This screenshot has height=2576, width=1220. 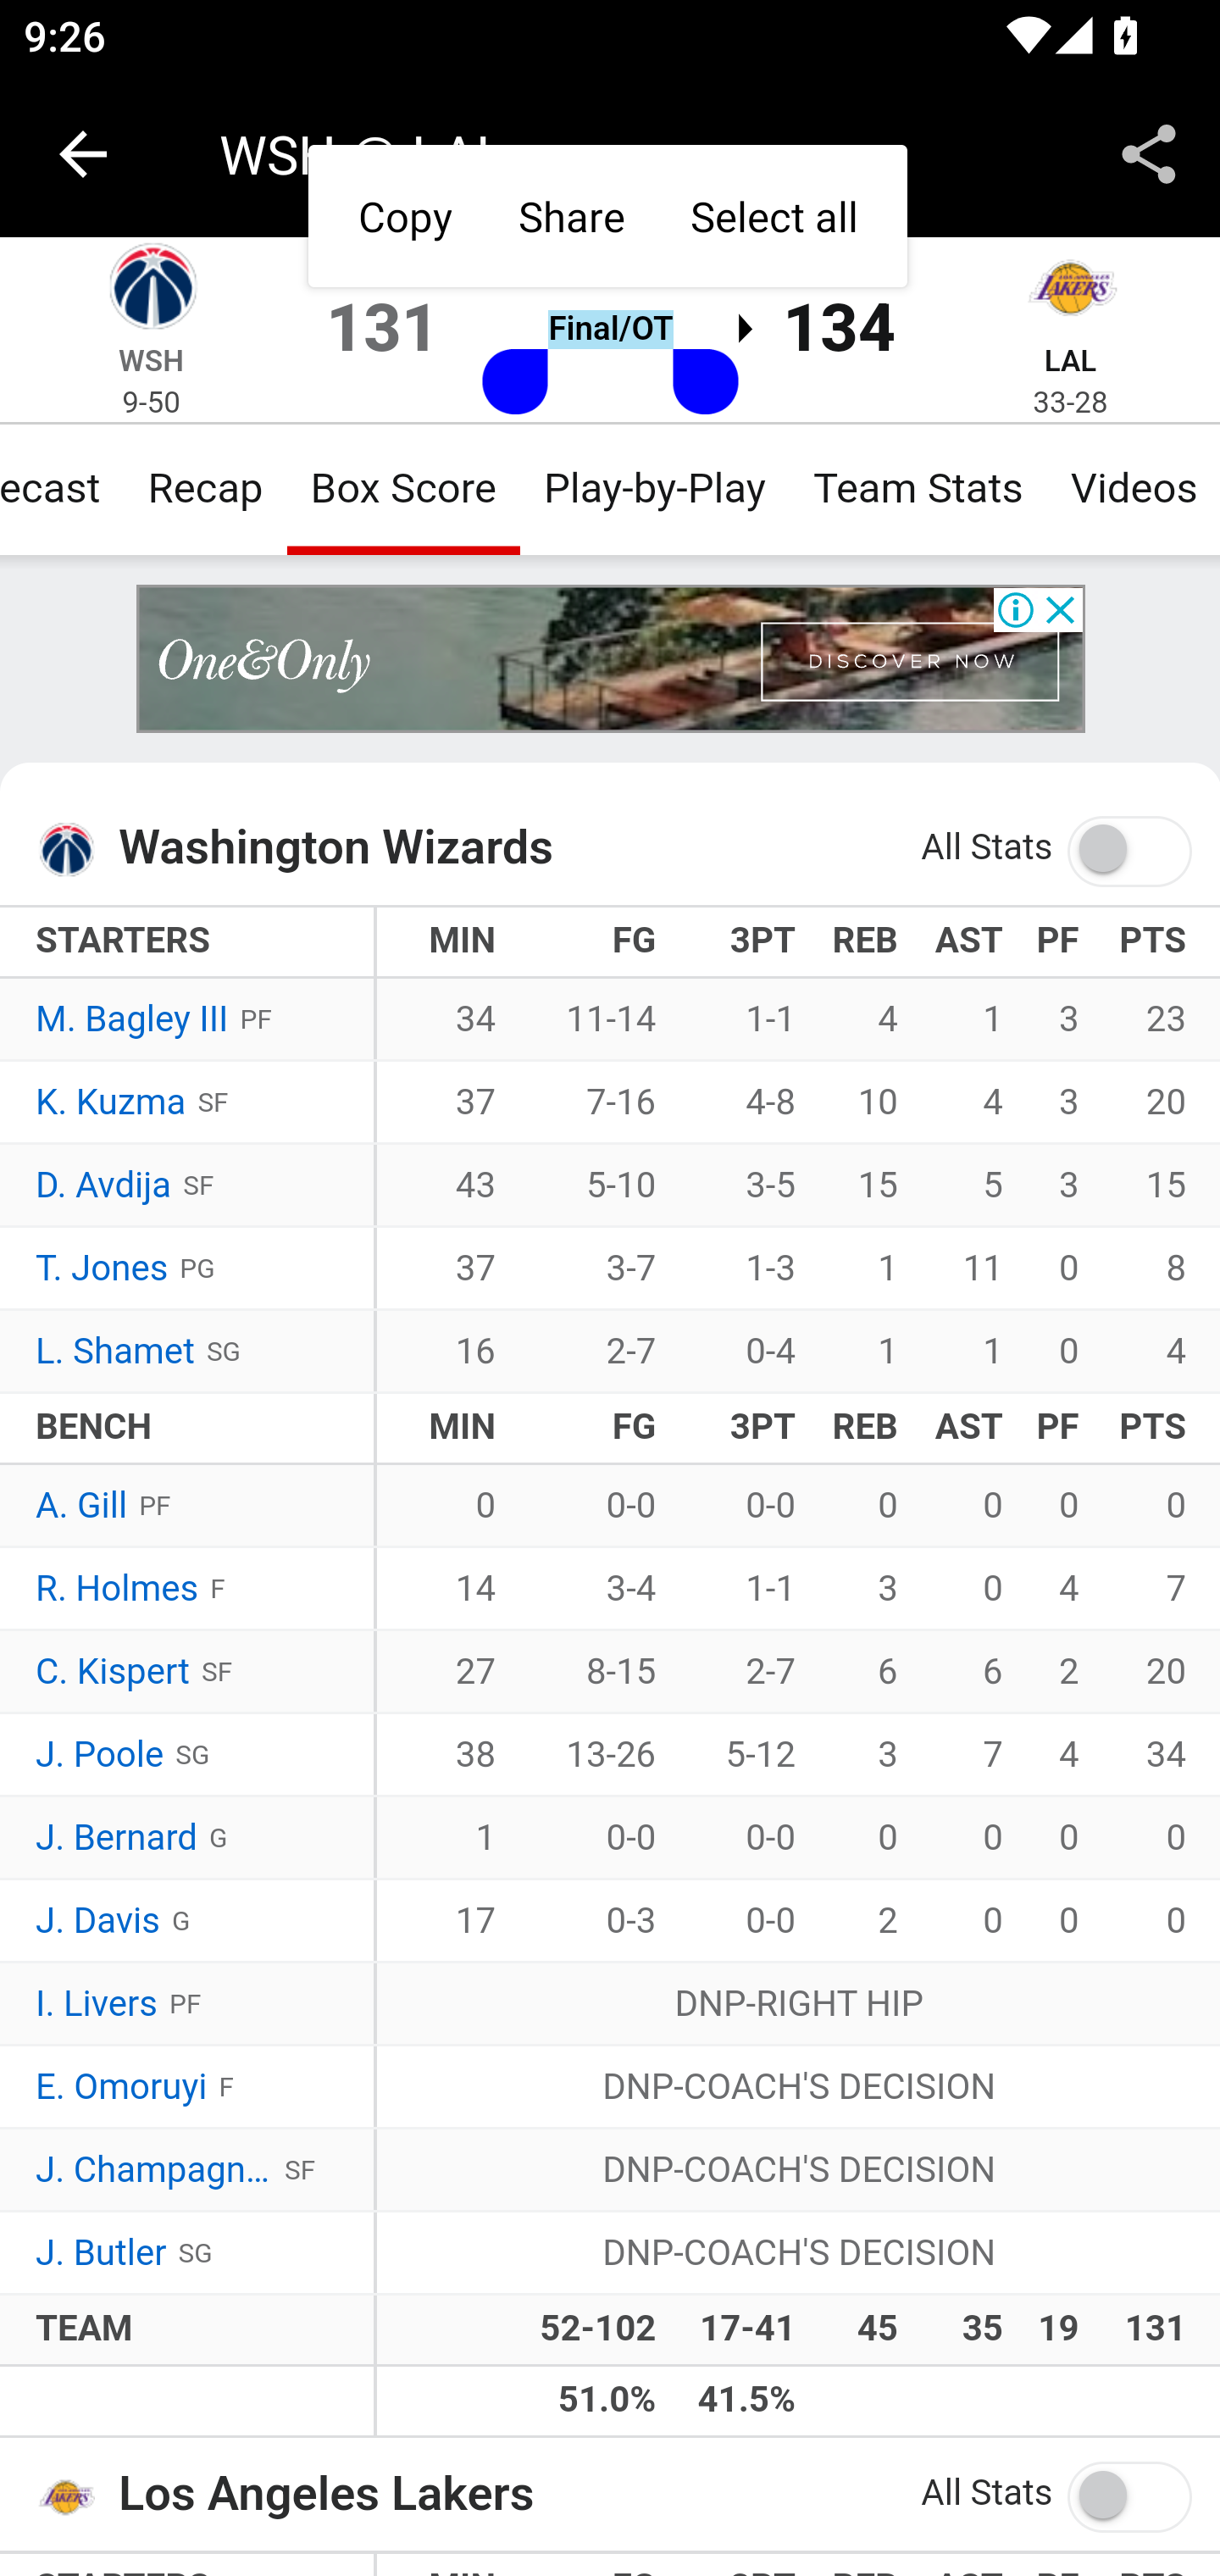 I want to click on Los Angeles Lakers, so click(x=76, y=2495).